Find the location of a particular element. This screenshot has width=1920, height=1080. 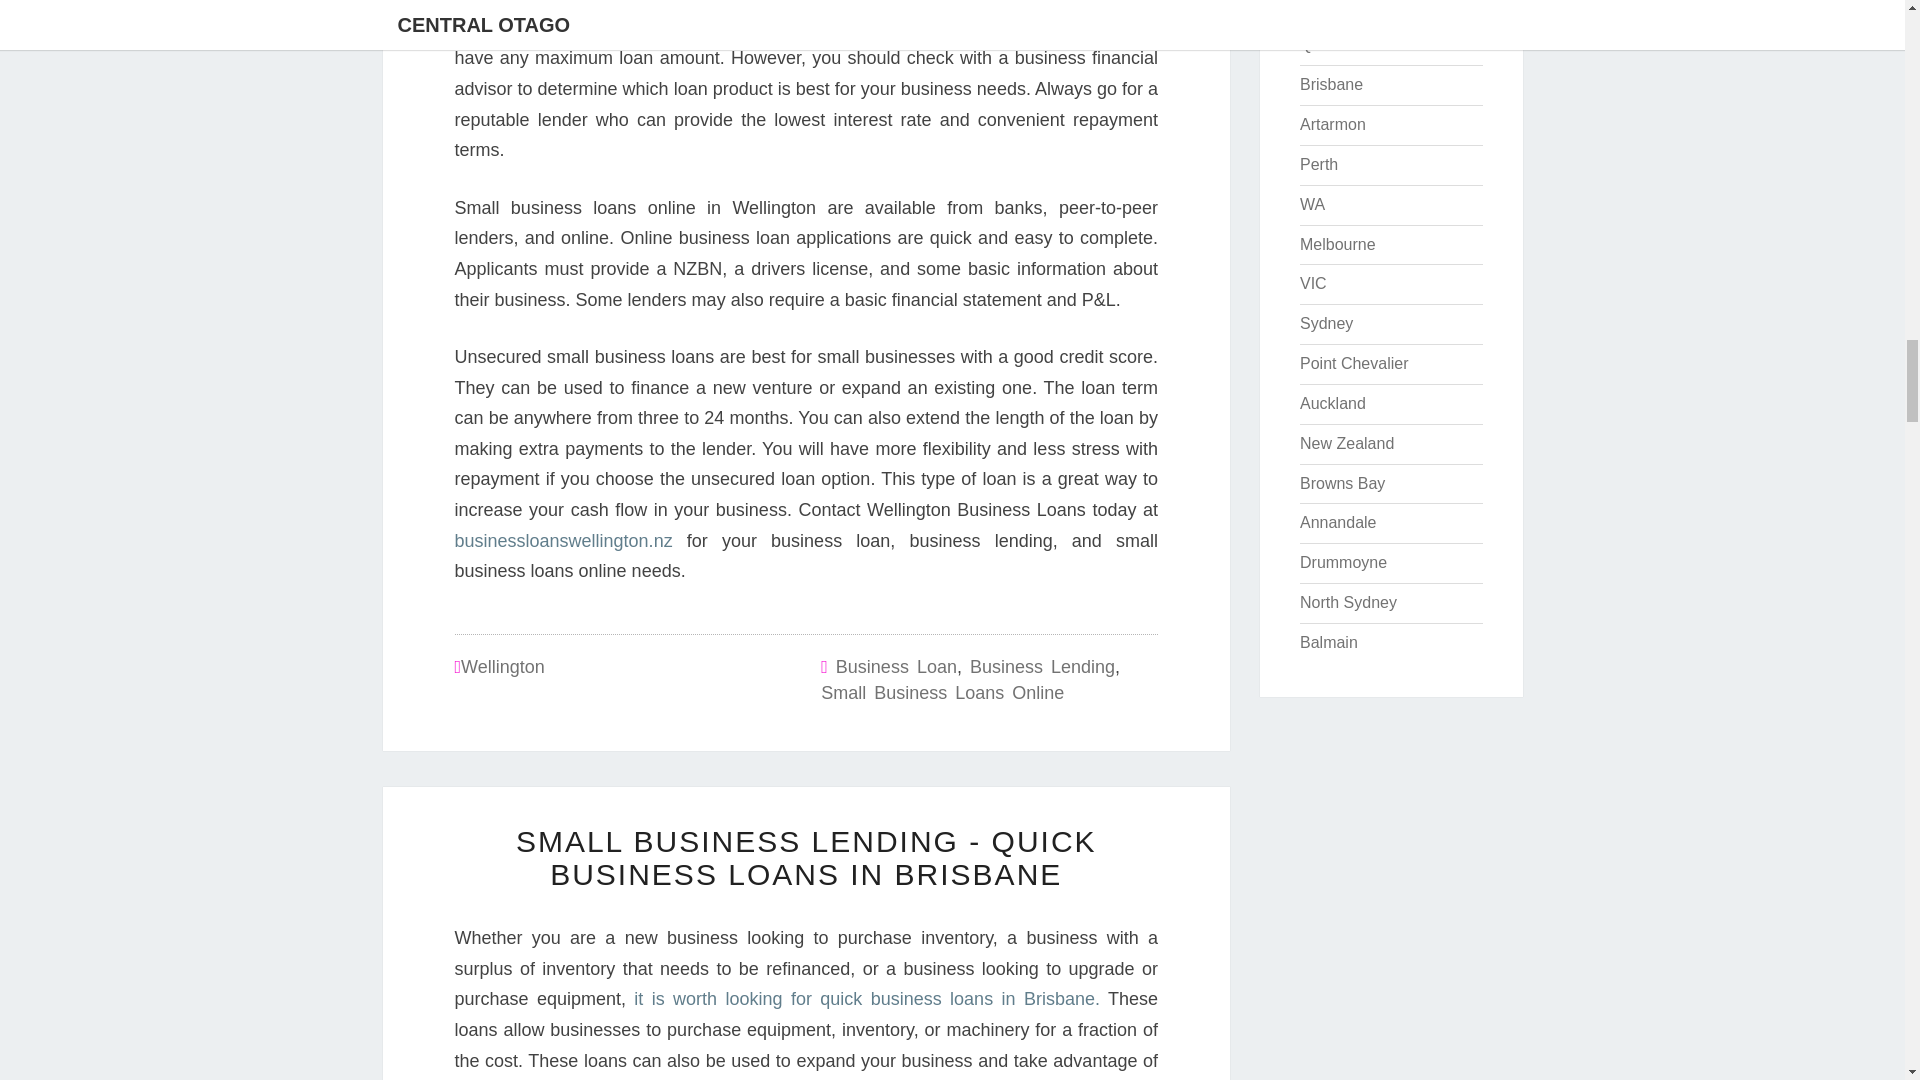

Business Loan is located at coordinates (896, 666).